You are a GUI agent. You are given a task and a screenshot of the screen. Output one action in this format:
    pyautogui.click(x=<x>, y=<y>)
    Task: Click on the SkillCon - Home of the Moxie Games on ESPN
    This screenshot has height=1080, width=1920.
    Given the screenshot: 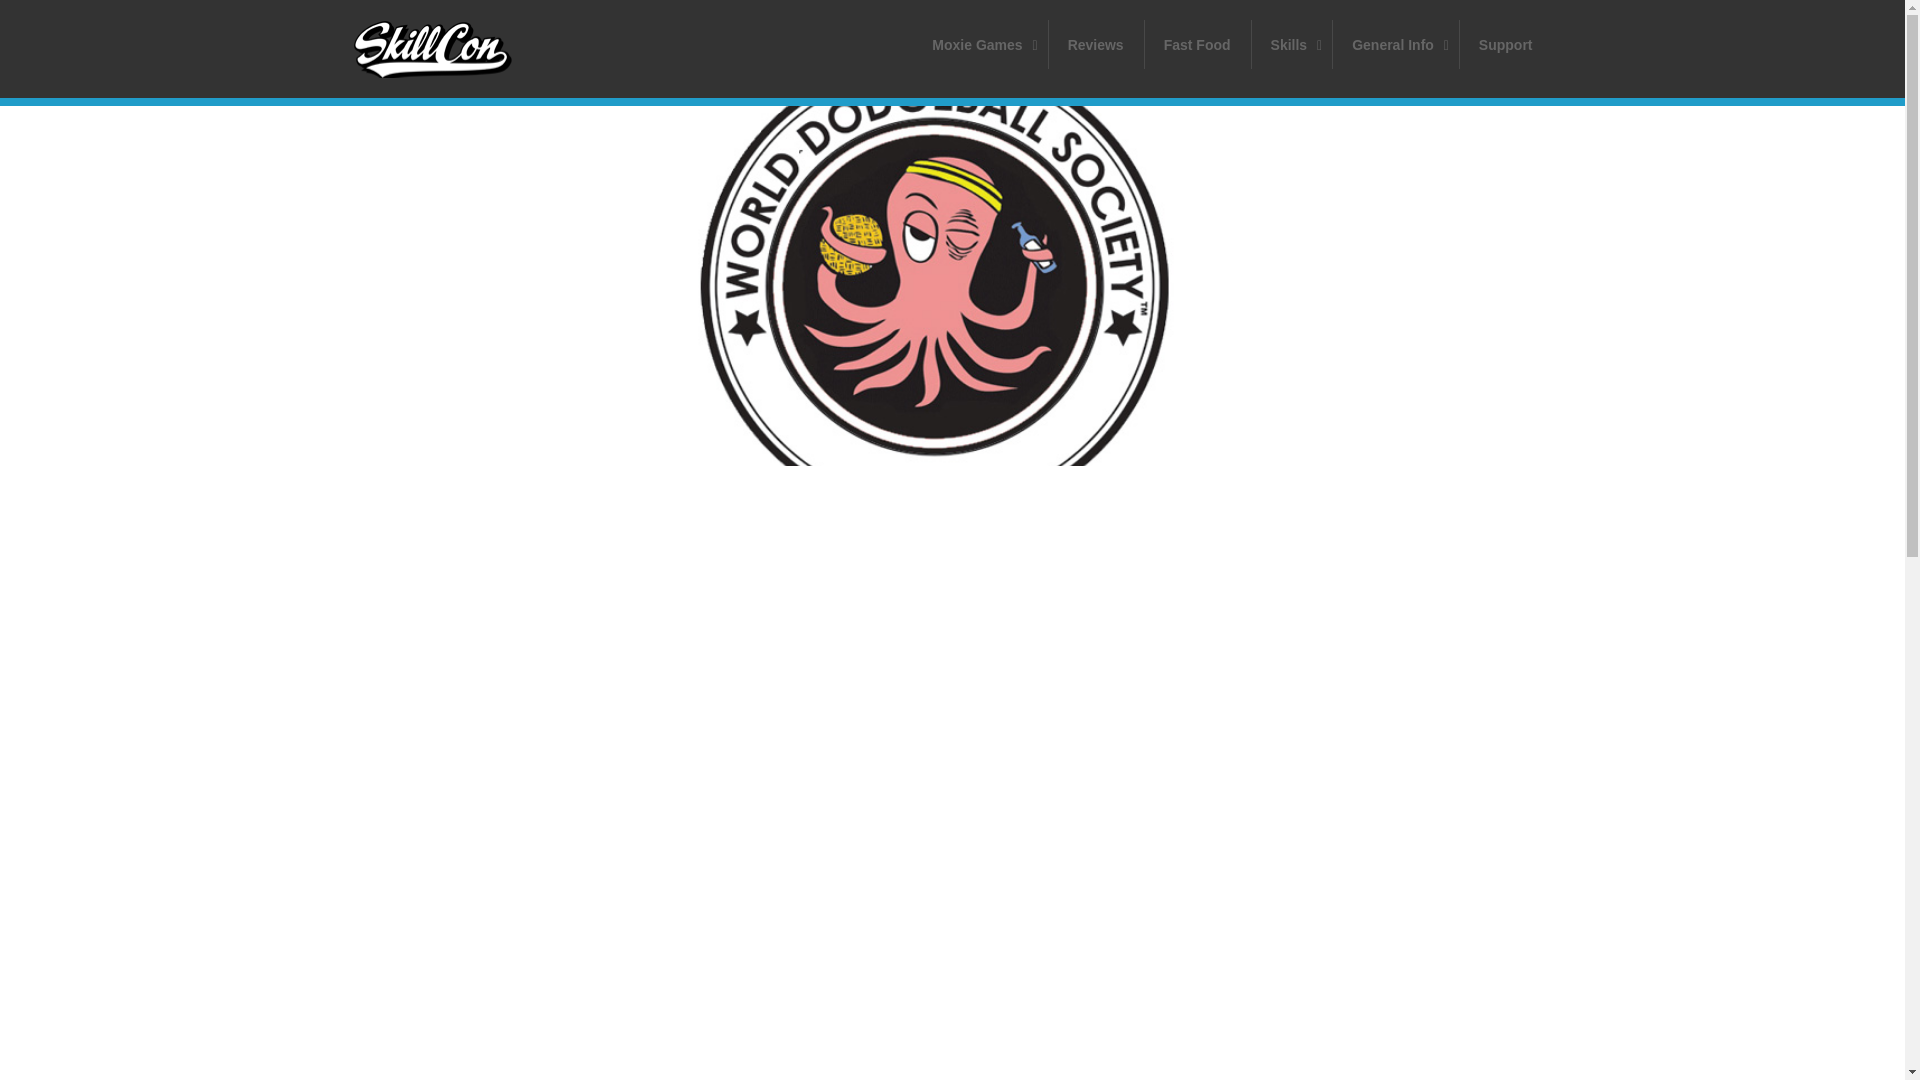 What is the action you would take?
    pyautogui.click(x=452, y=49)
    